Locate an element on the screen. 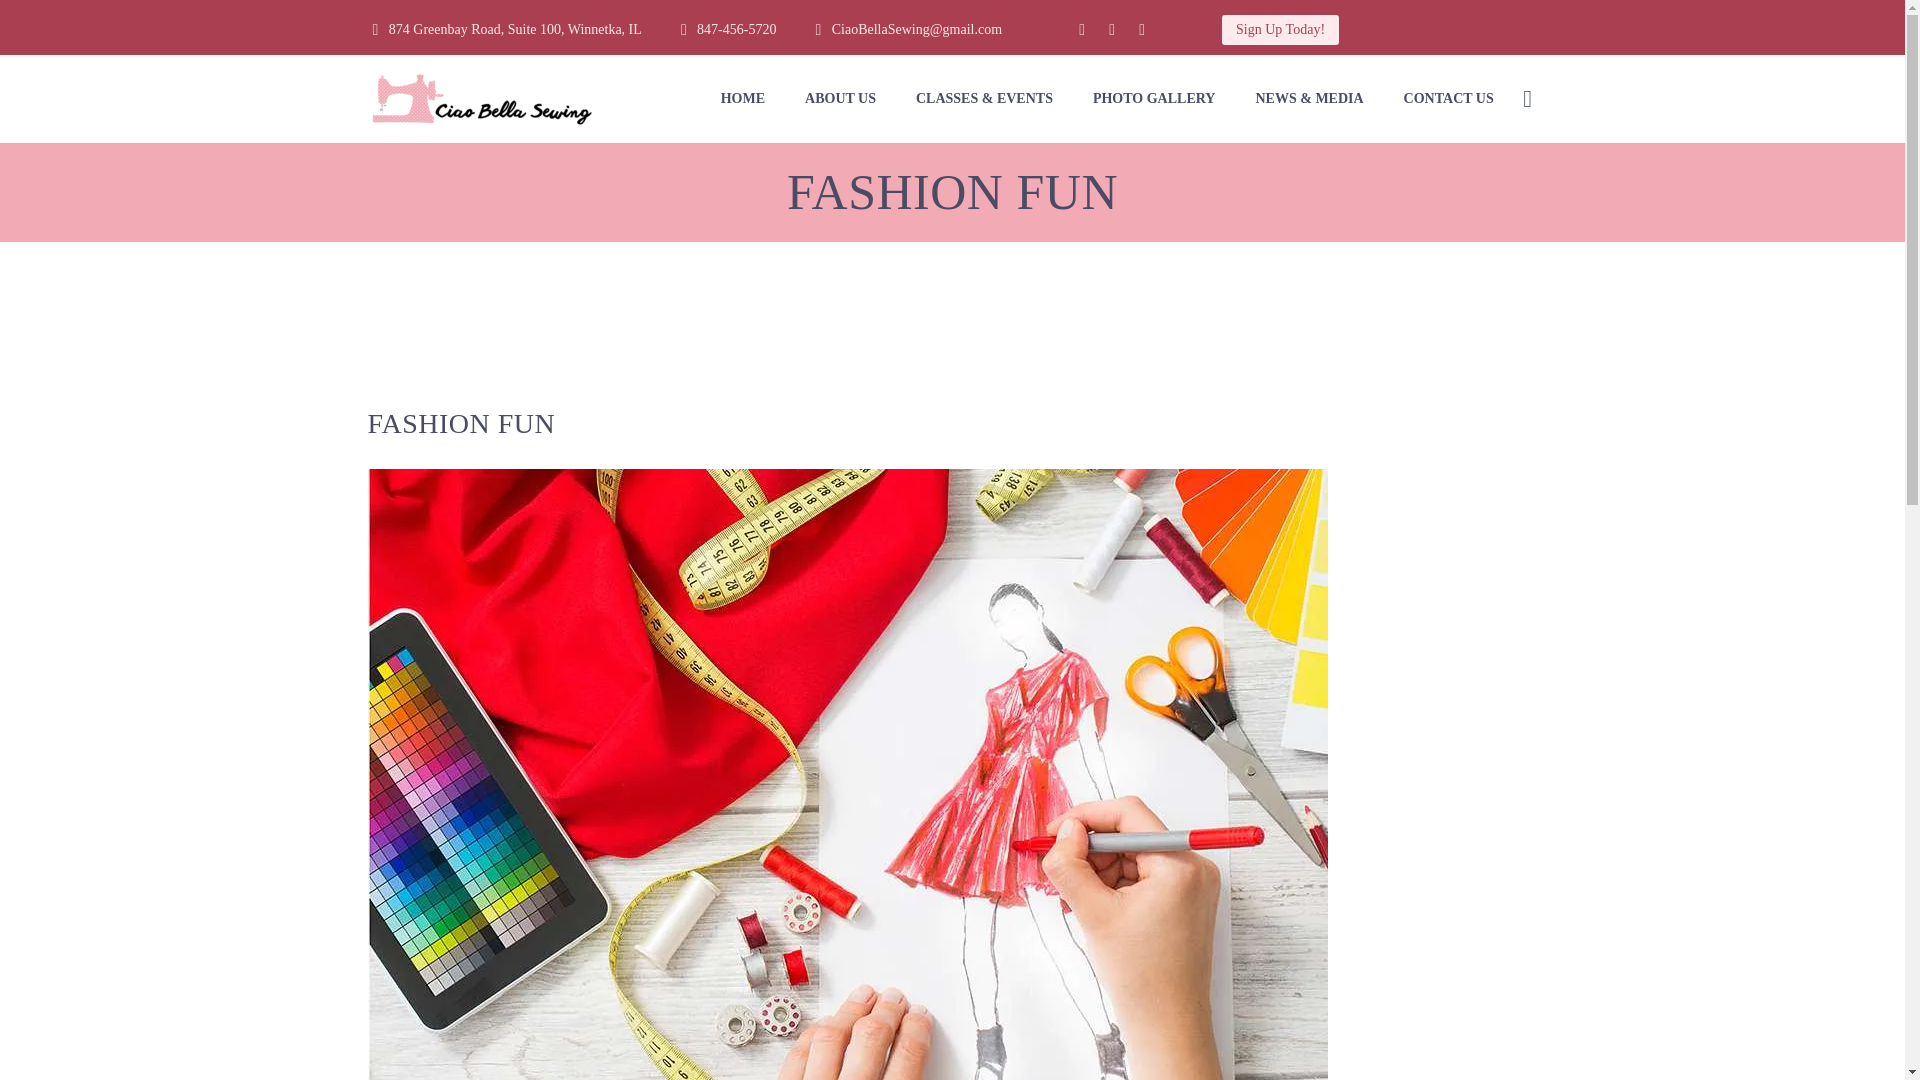  CONTACT US is located at coordinates (1449, 98).